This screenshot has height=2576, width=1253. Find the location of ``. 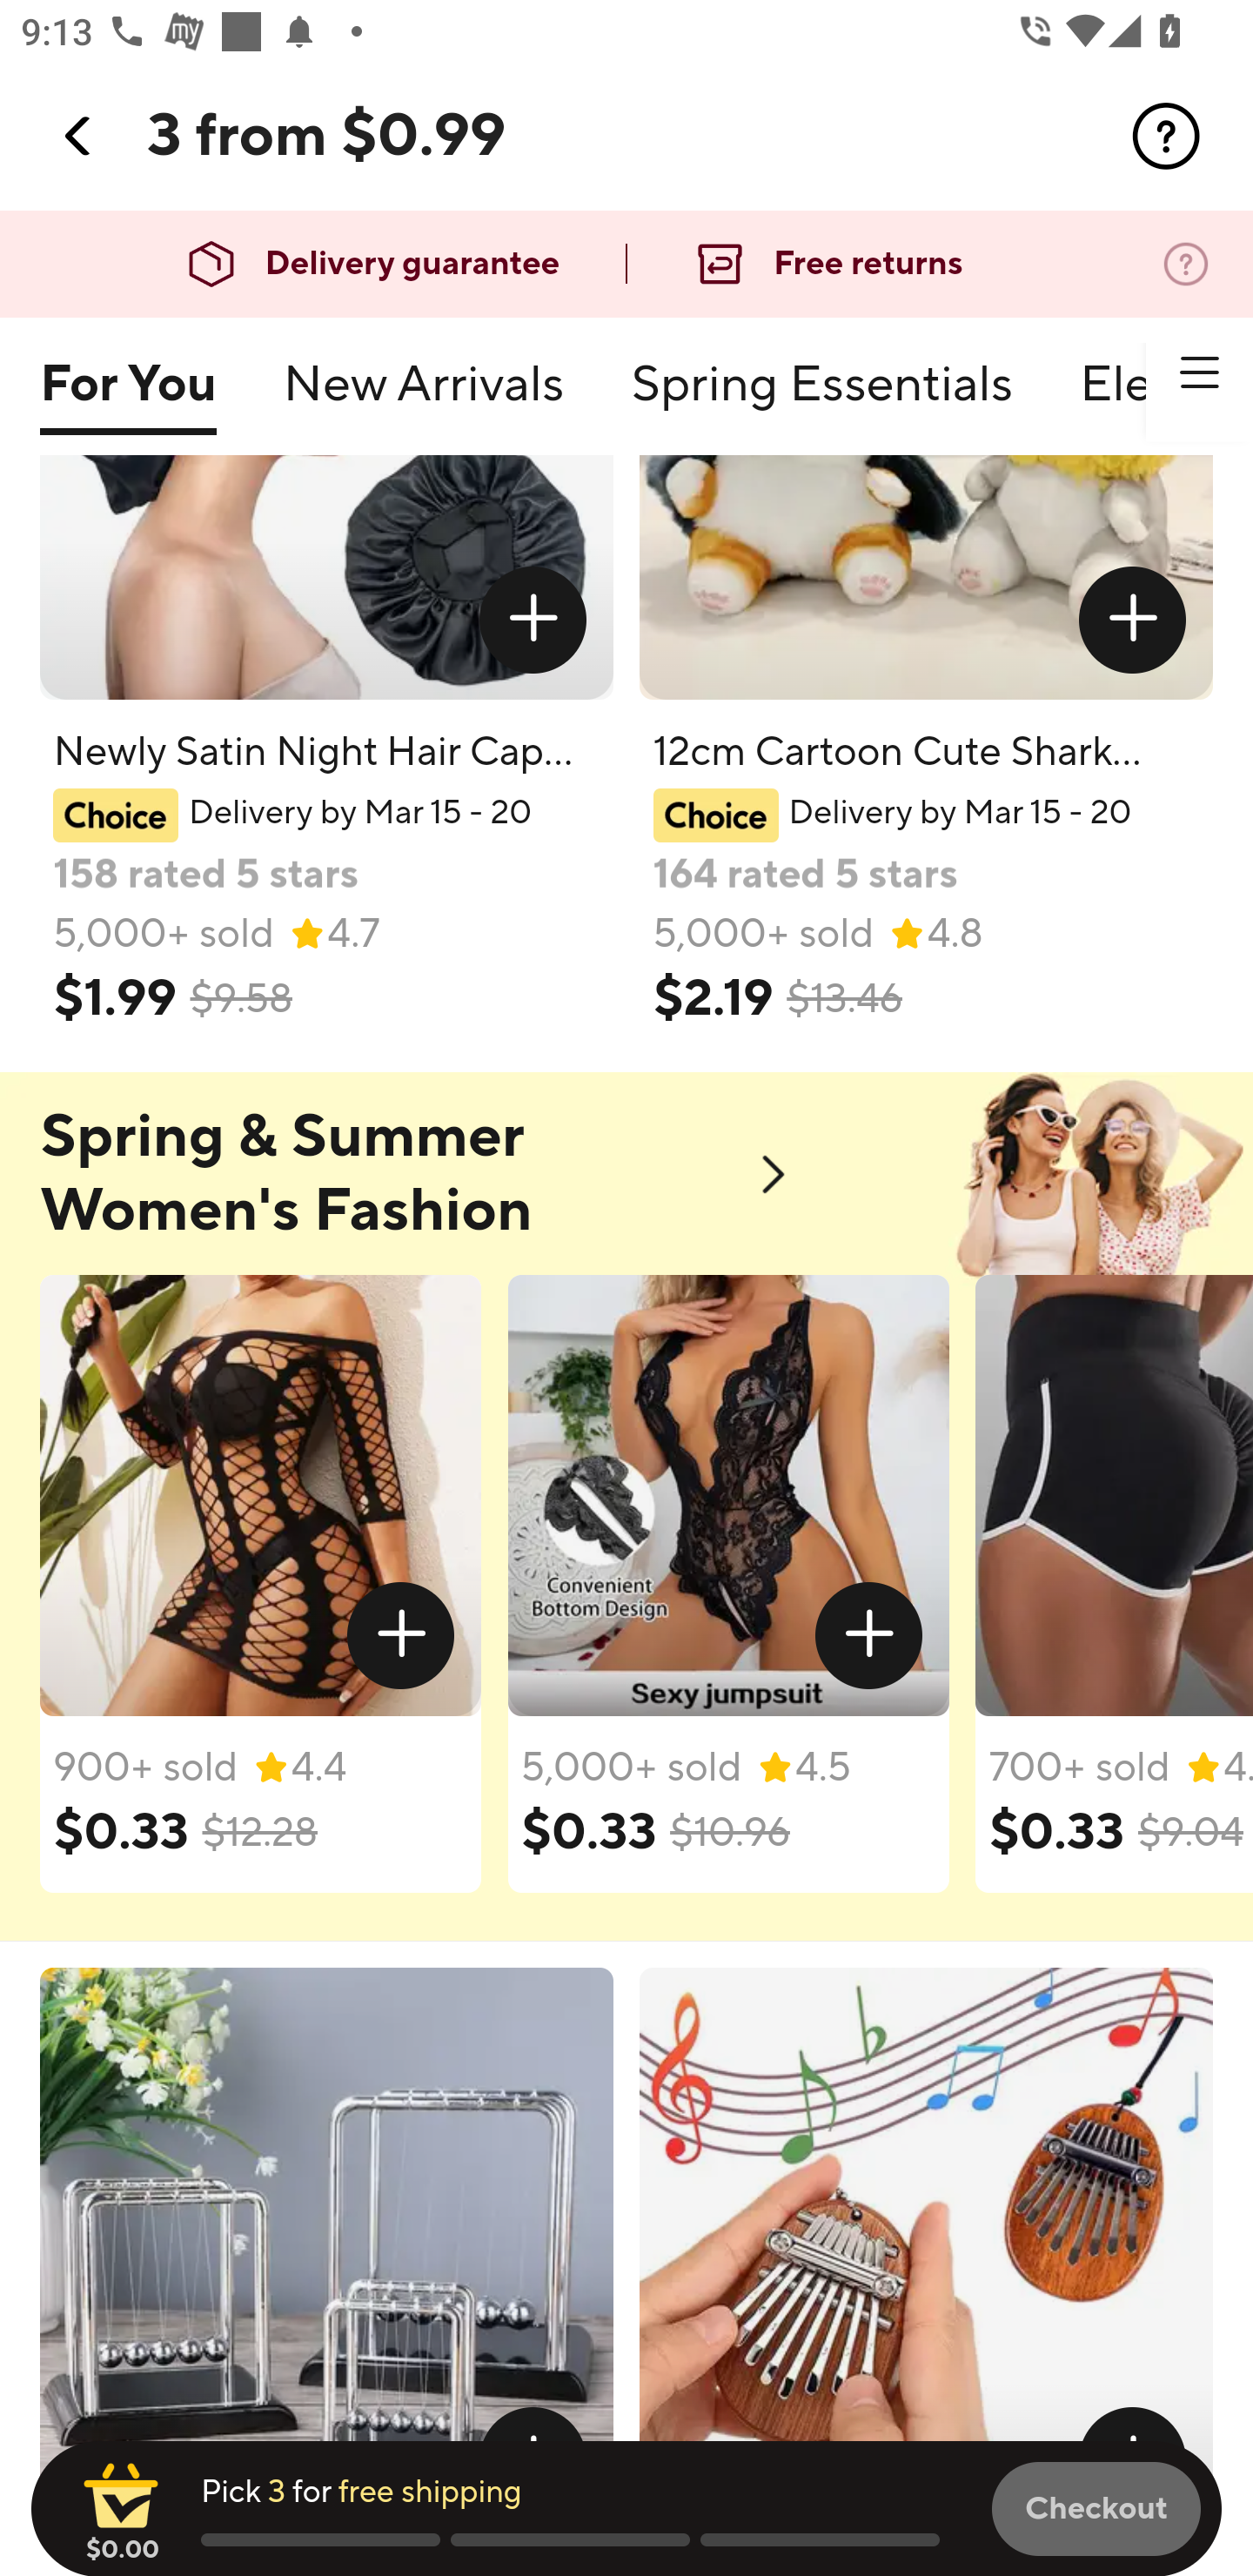

 is located at coordinates (402, 1635).